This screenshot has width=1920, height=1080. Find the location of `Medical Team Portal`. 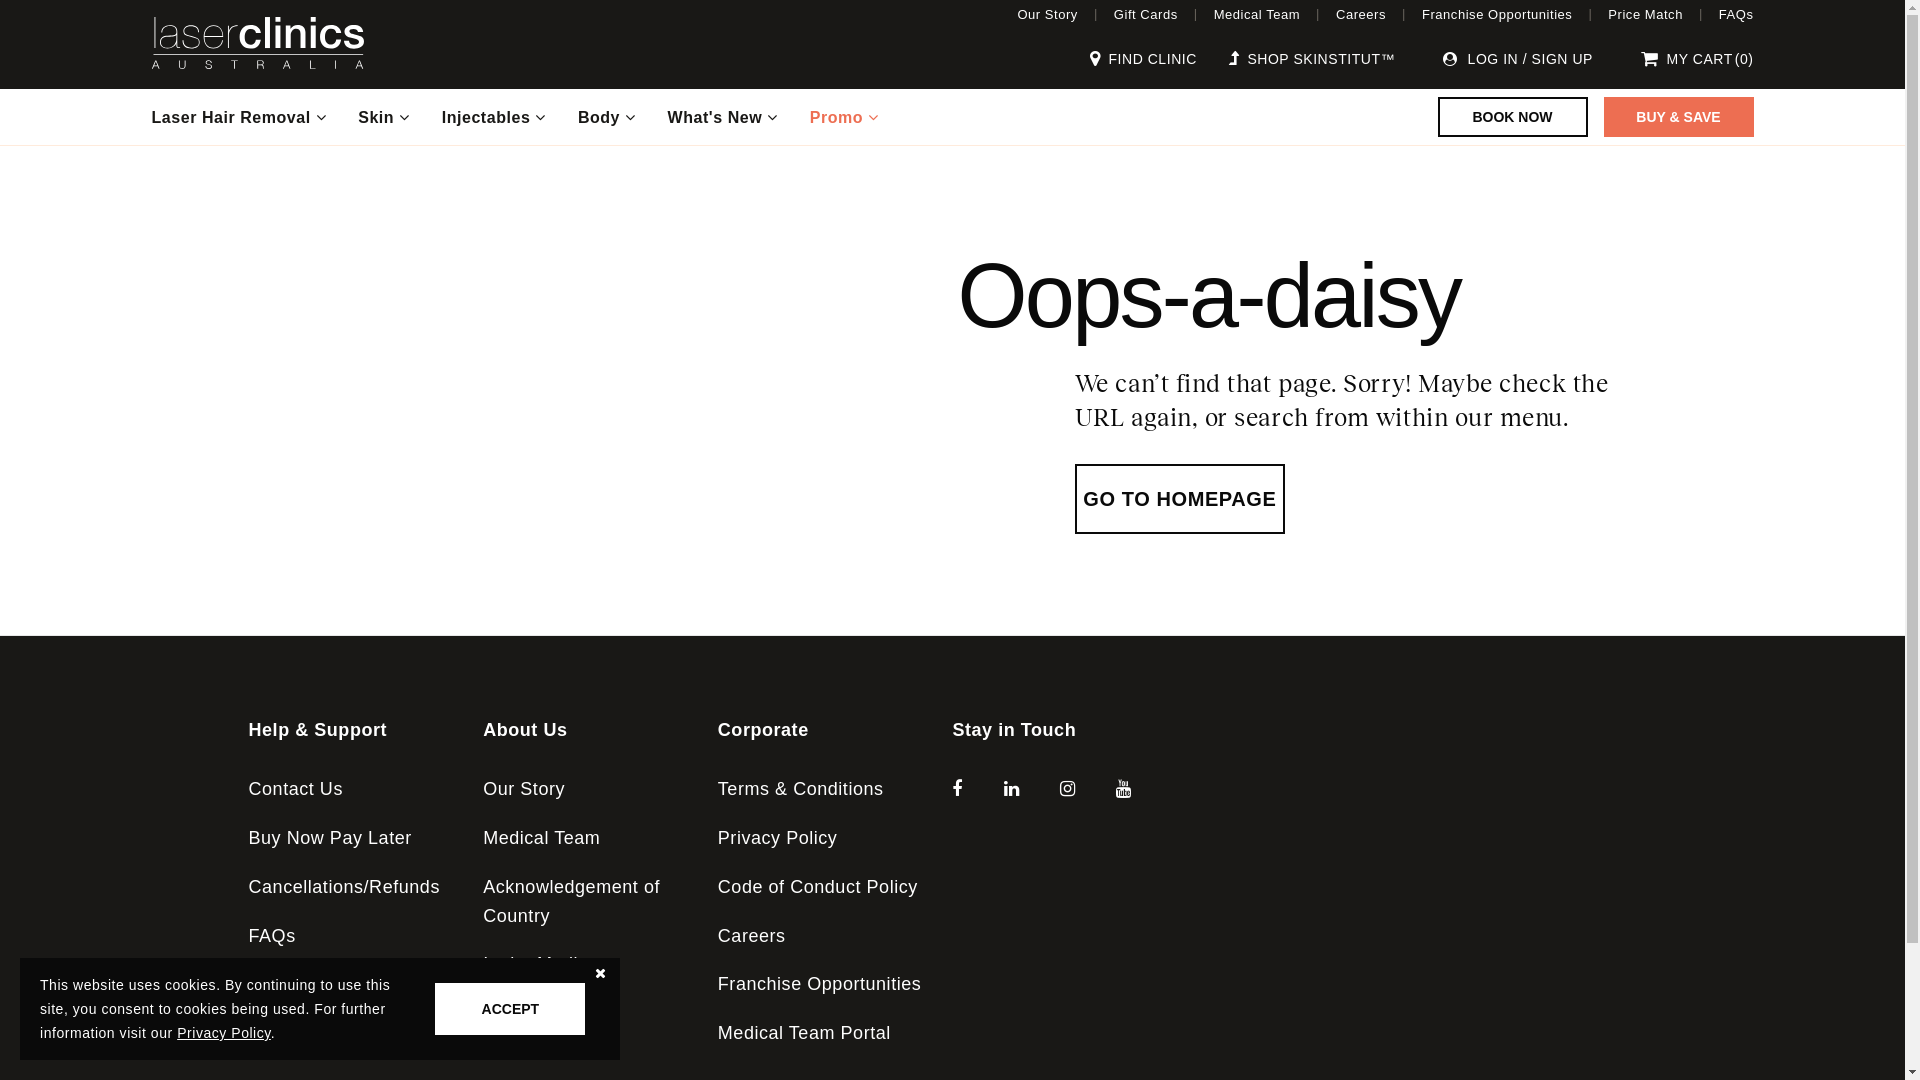

Medical Team Portal is located at coordinates (804, 1033).